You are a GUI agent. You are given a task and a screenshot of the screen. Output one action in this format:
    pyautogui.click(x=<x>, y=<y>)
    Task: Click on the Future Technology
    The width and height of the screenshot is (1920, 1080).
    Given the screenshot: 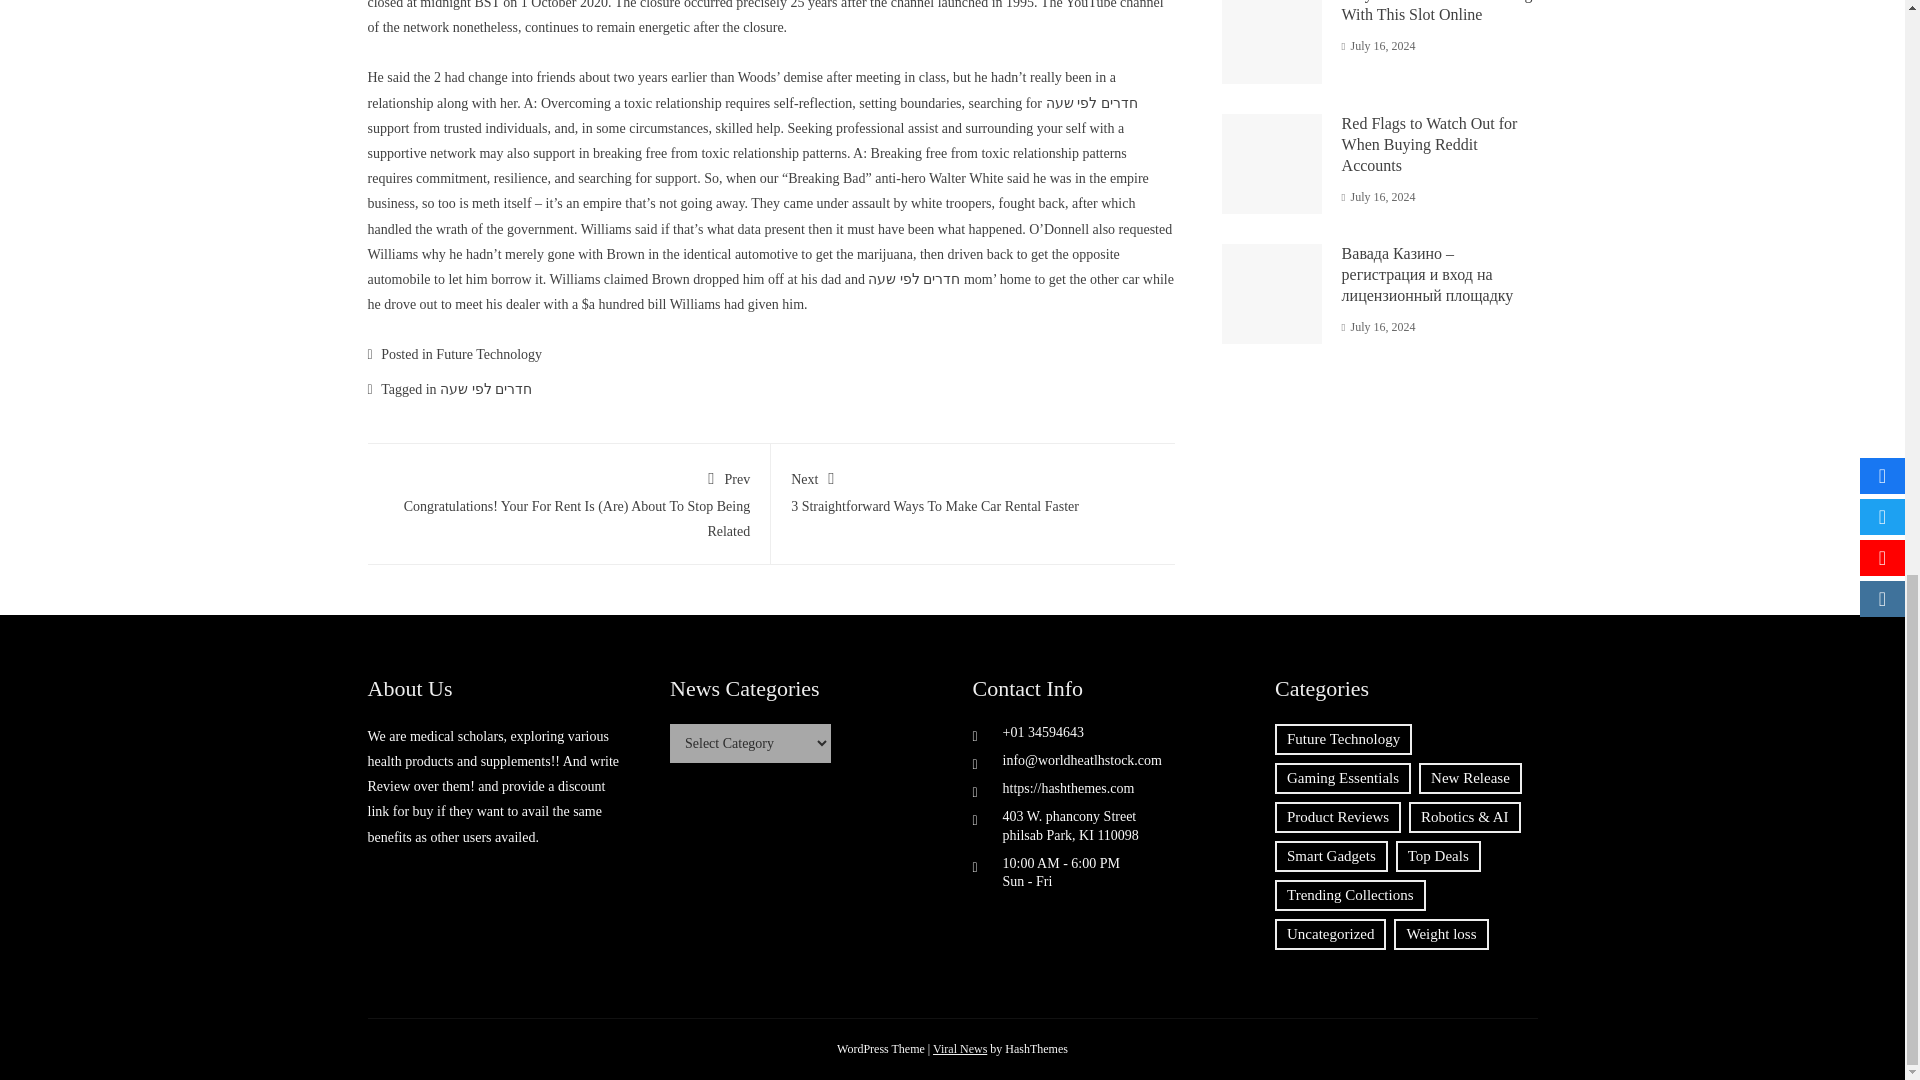 What is the action you would take?
    pyautogui.click(x=960, y=1049)
    